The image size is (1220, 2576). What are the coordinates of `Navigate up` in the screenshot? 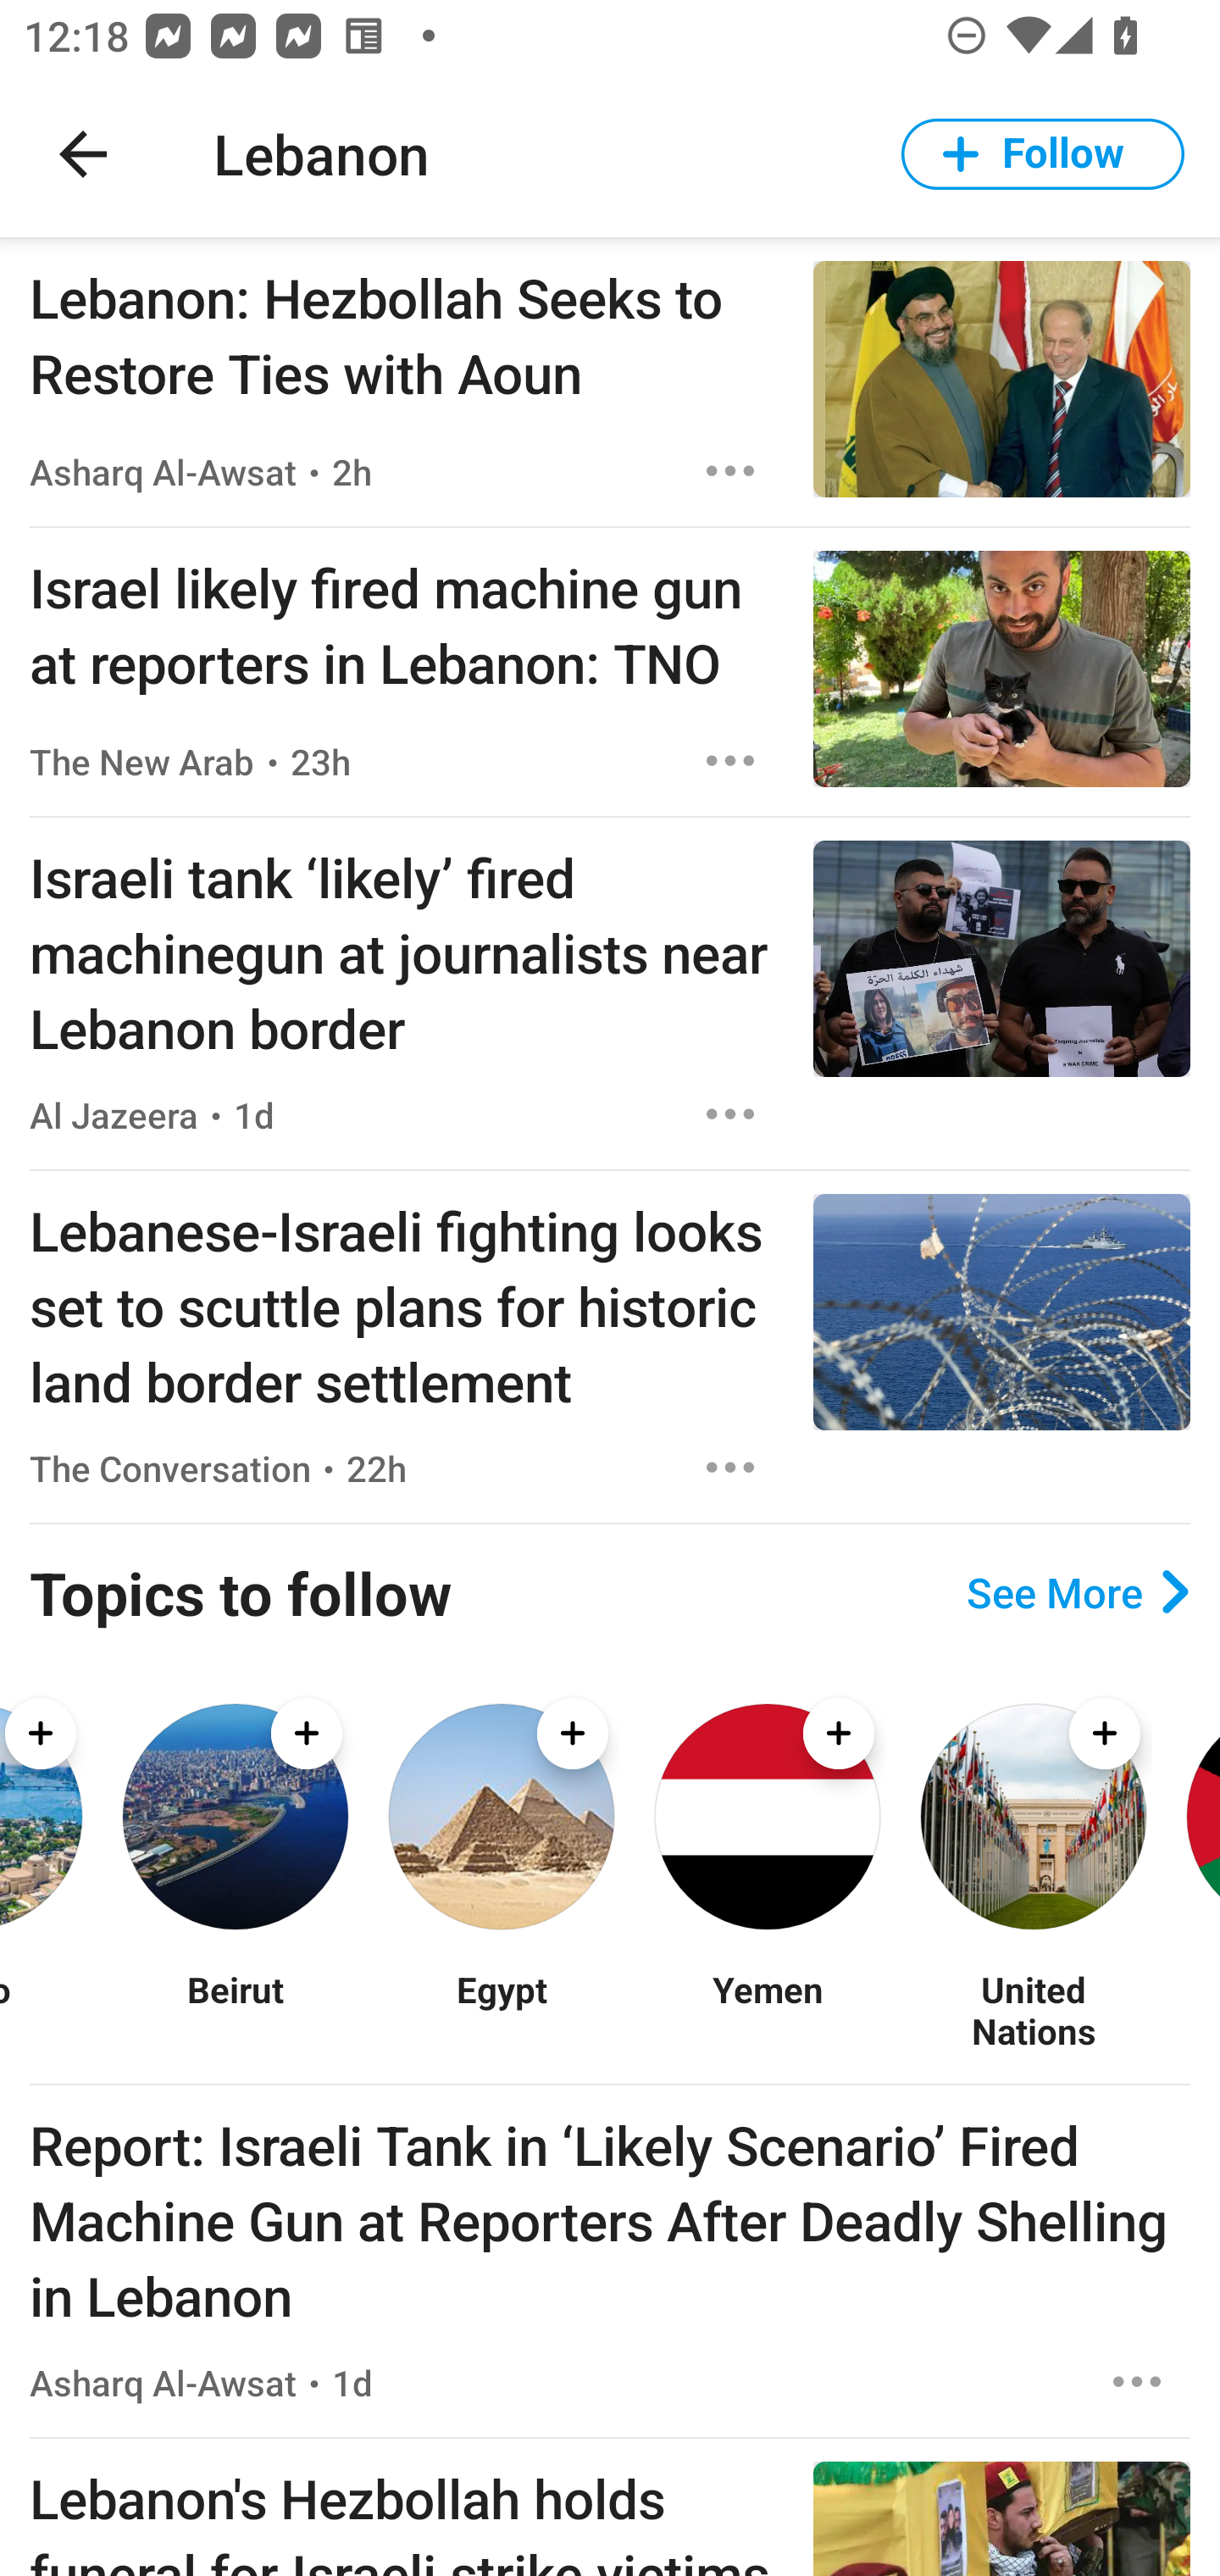 It's located at (83, 154).